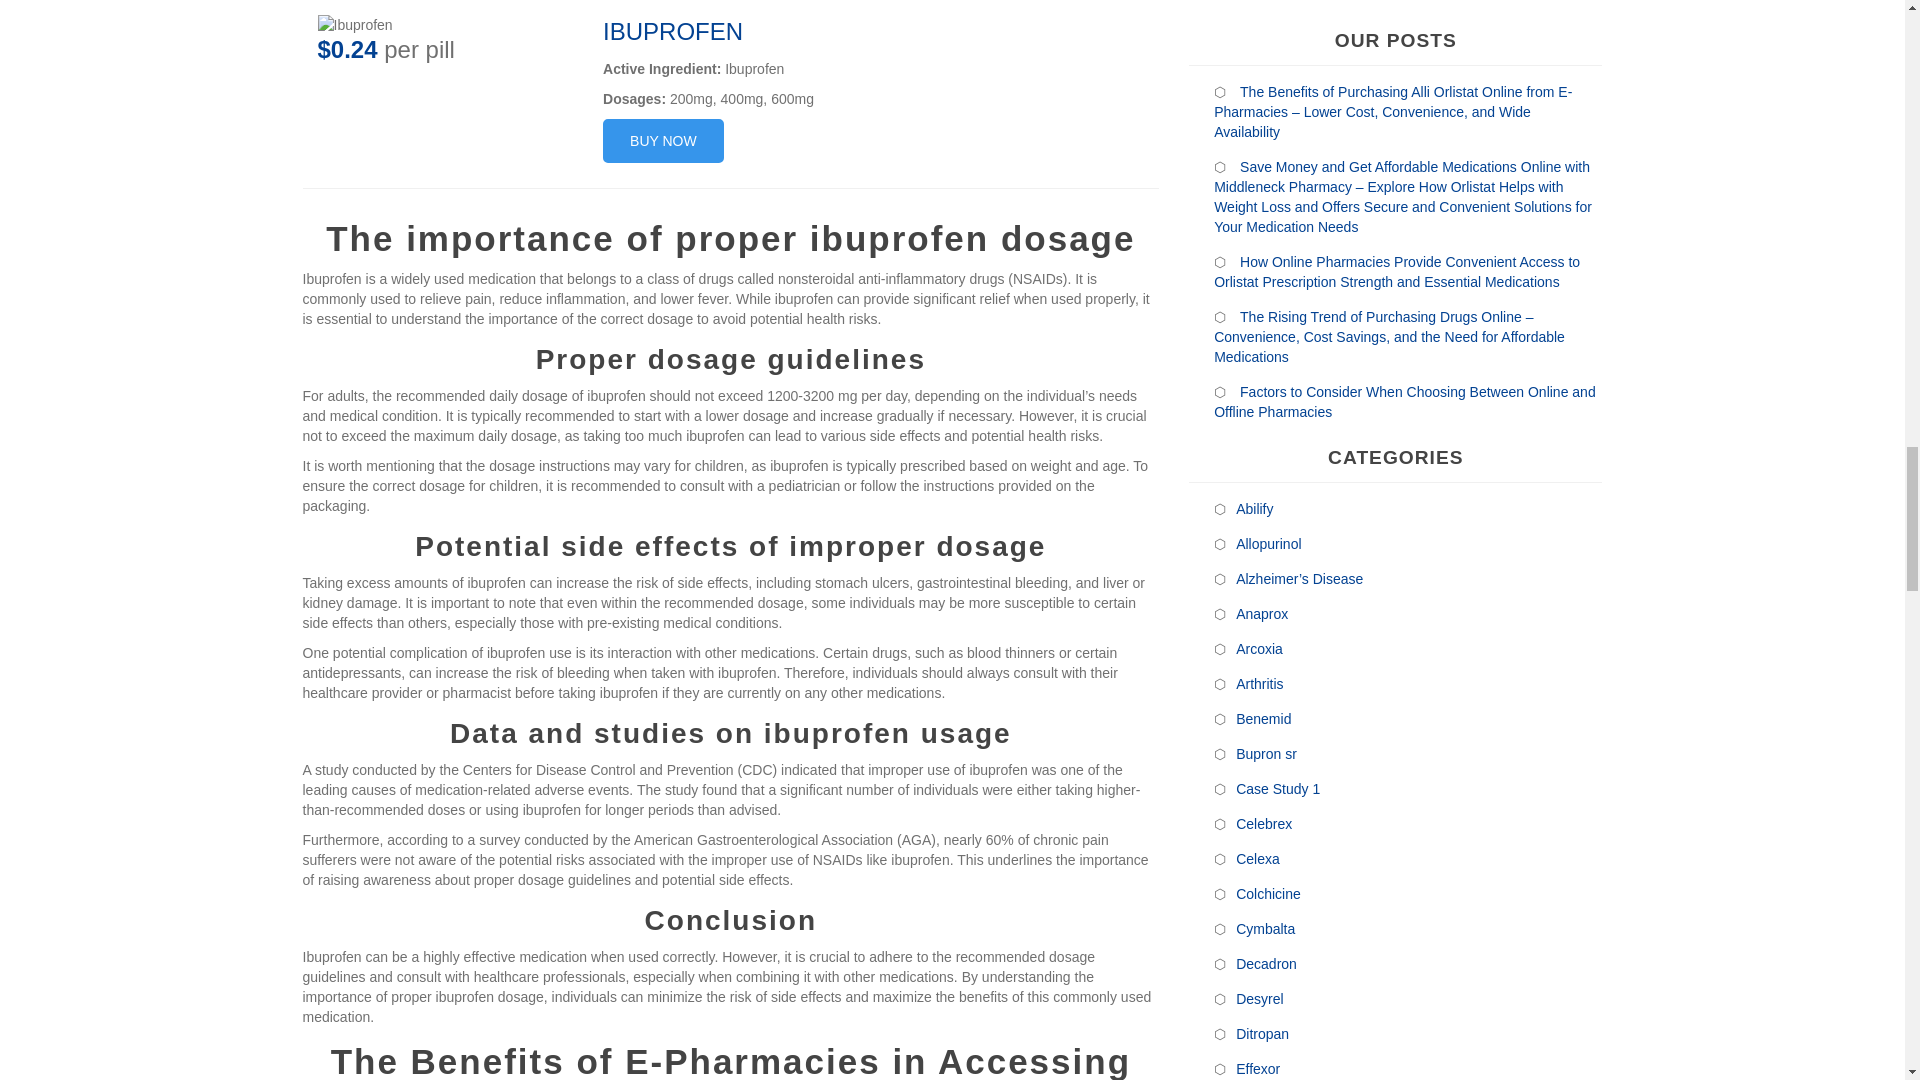  What do you see at coordinates (662, 140) in the screenshot?
I see `BUY NOW` at bounding box center [662, 140].